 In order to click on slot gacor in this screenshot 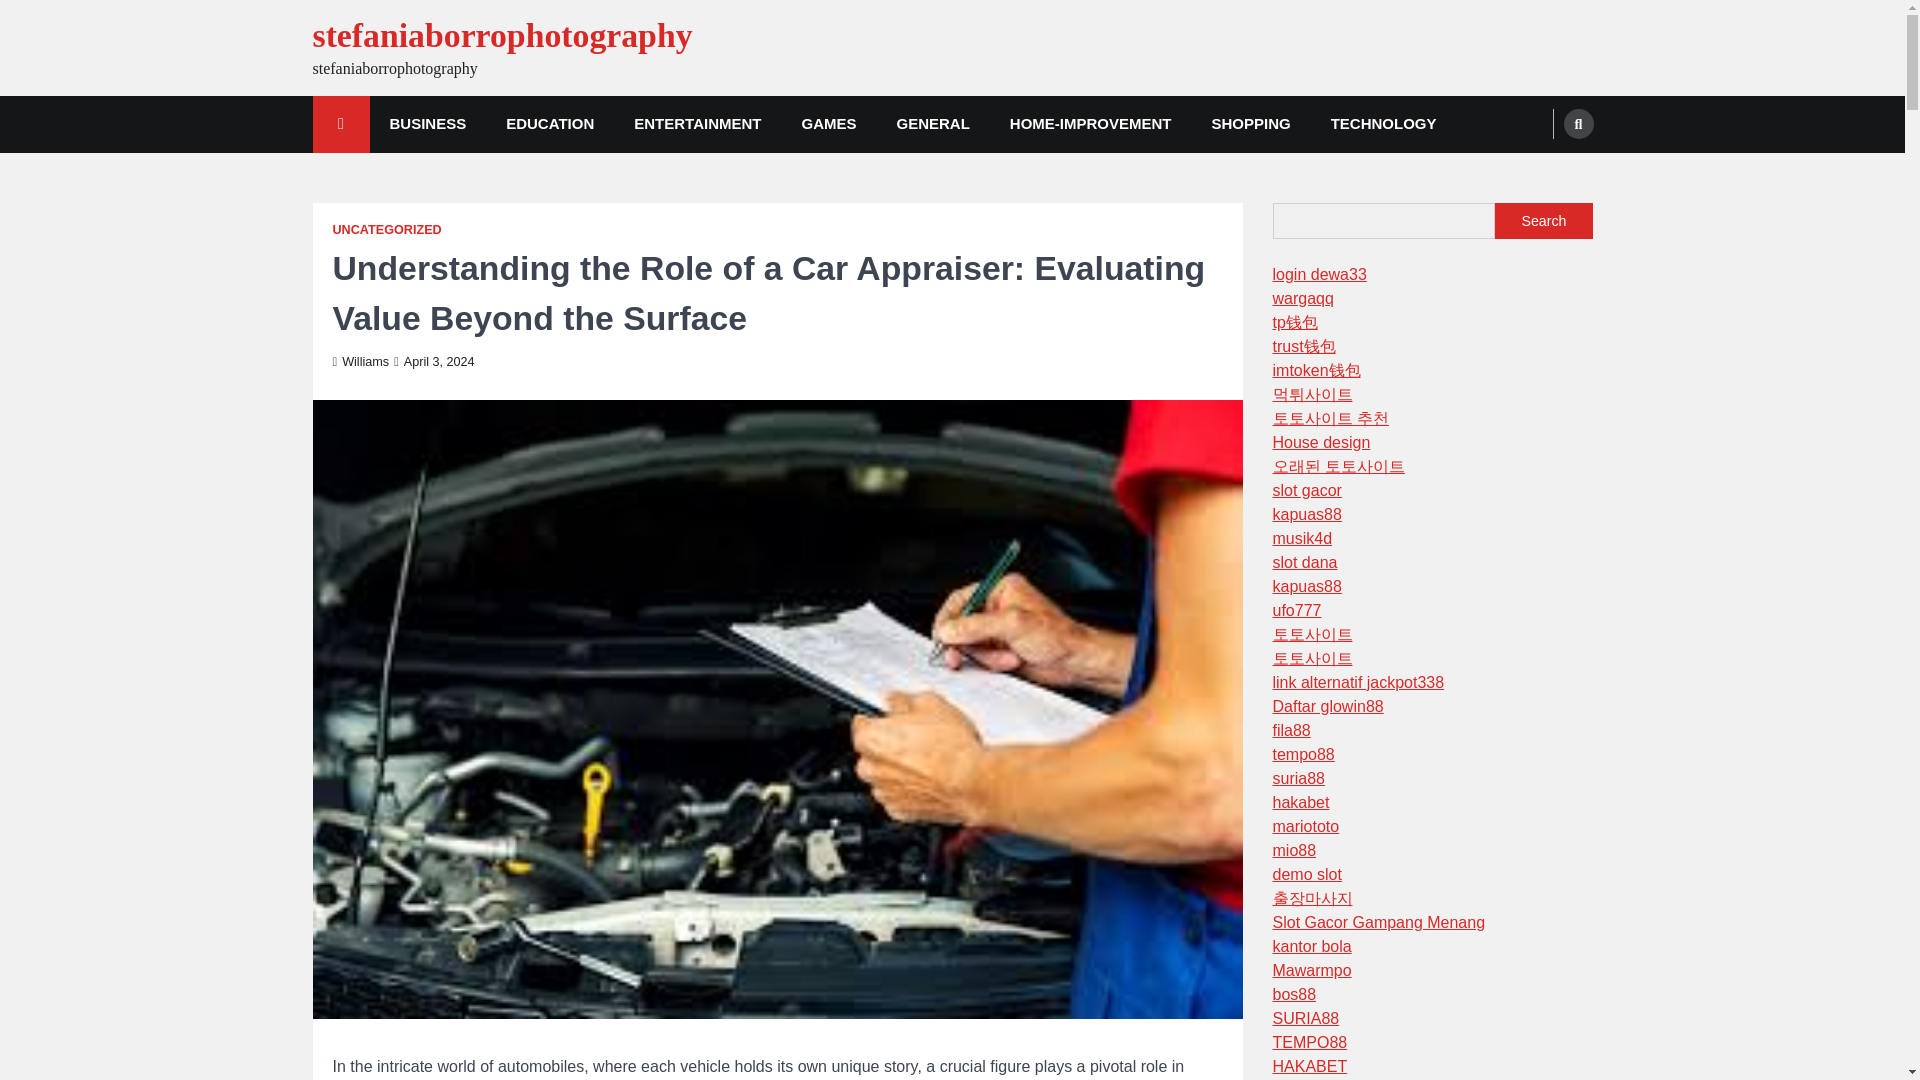, I will do `click(1306, 490)`.